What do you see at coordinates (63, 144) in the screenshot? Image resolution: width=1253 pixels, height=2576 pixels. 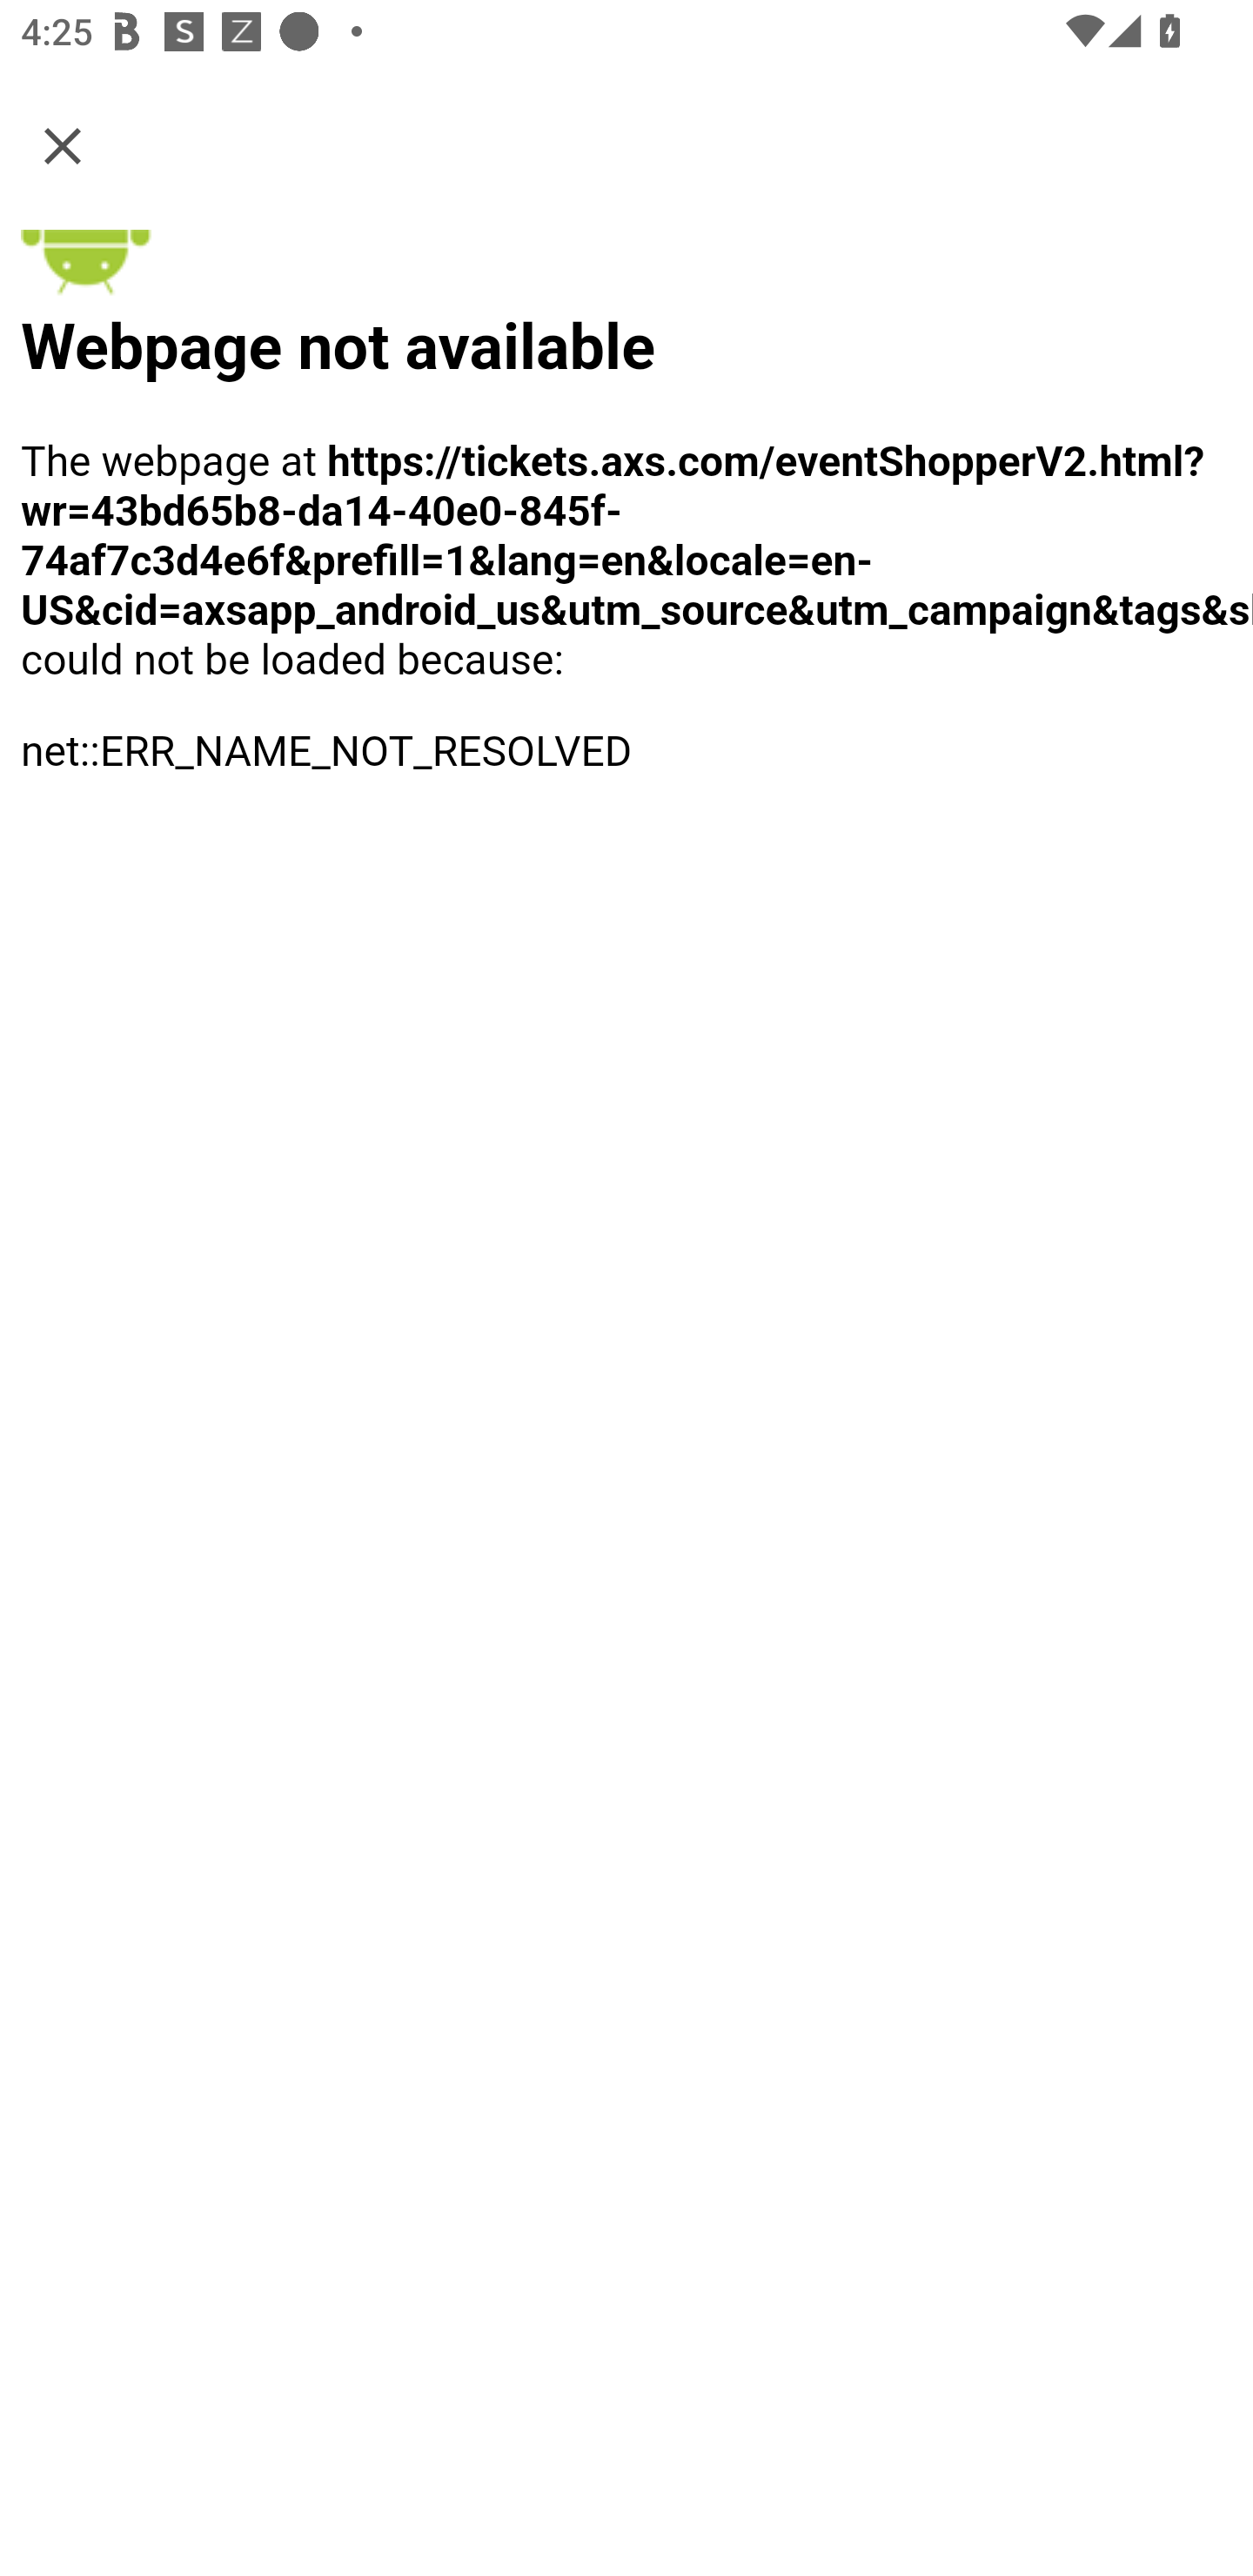 I see `Close` at bounding box center [63, 144].